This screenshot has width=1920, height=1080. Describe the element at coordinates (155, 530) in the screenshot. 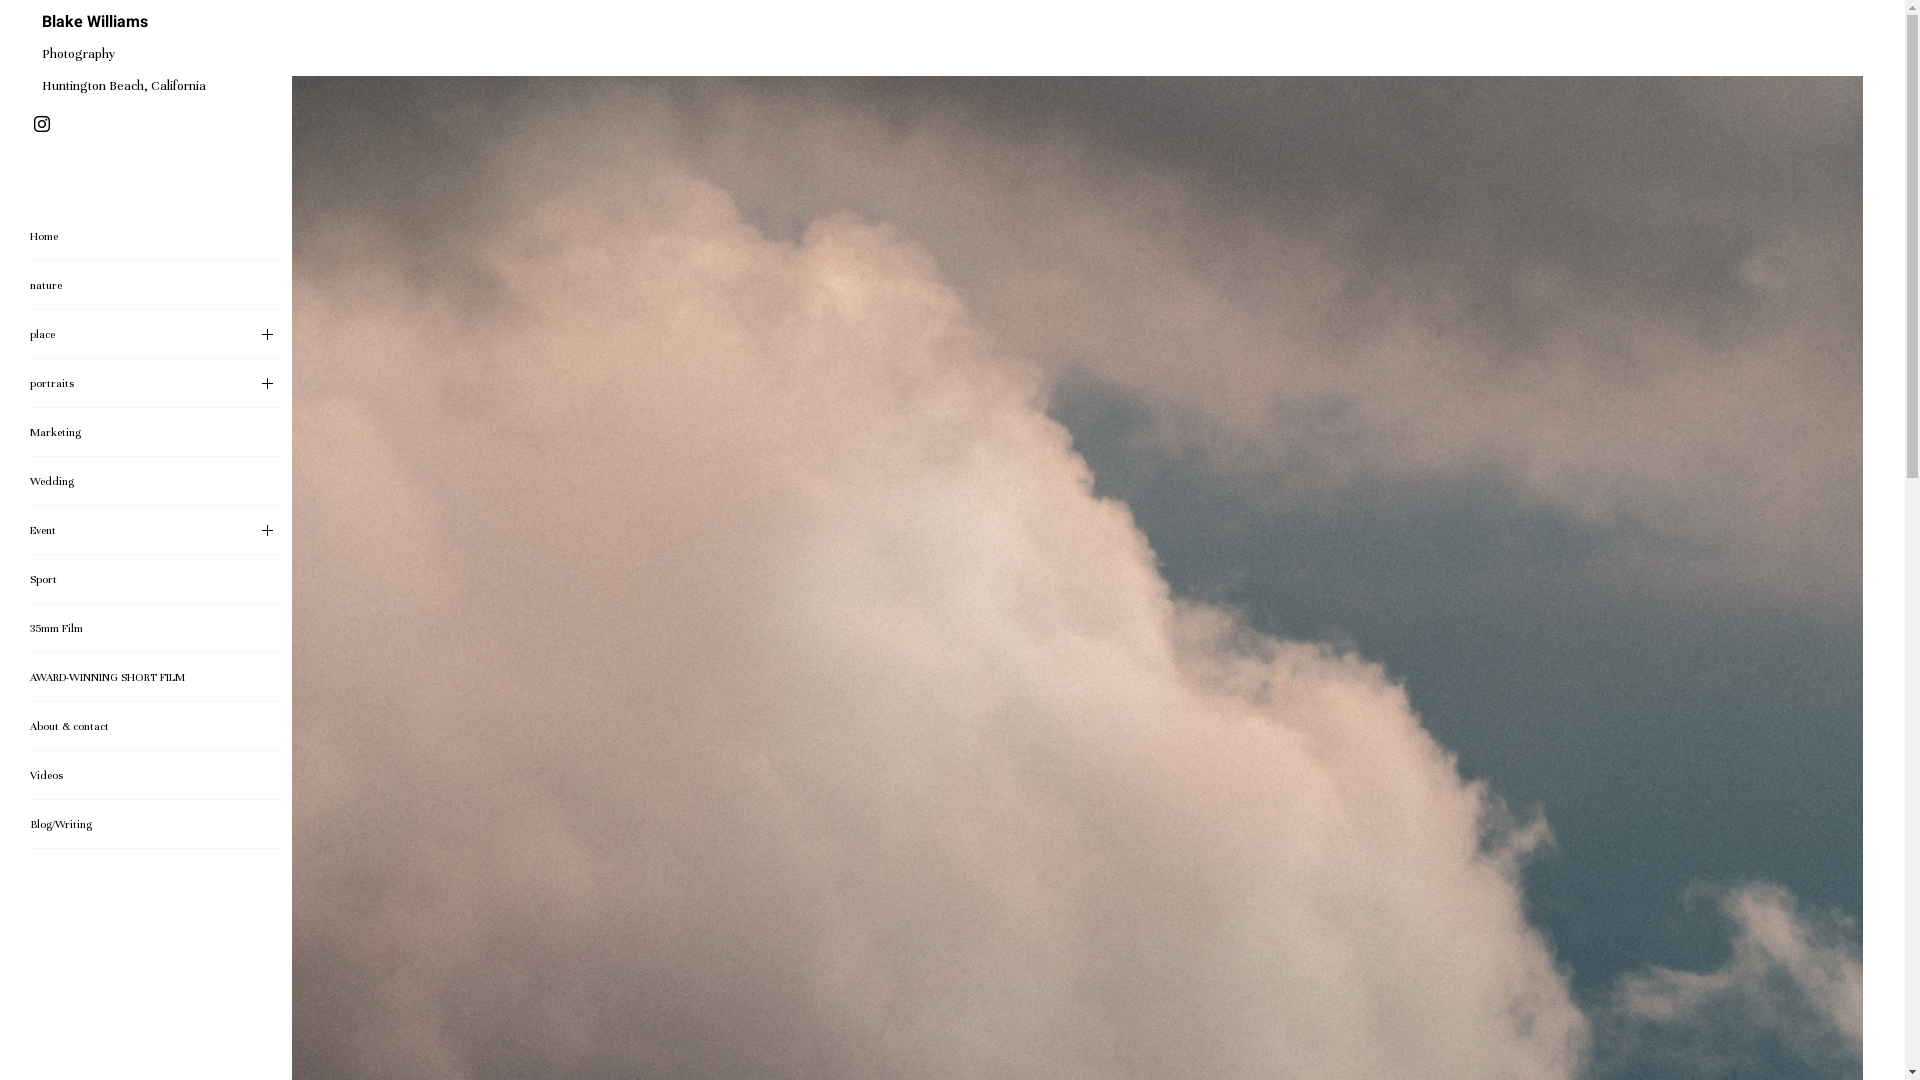

I see `Event` at that location.